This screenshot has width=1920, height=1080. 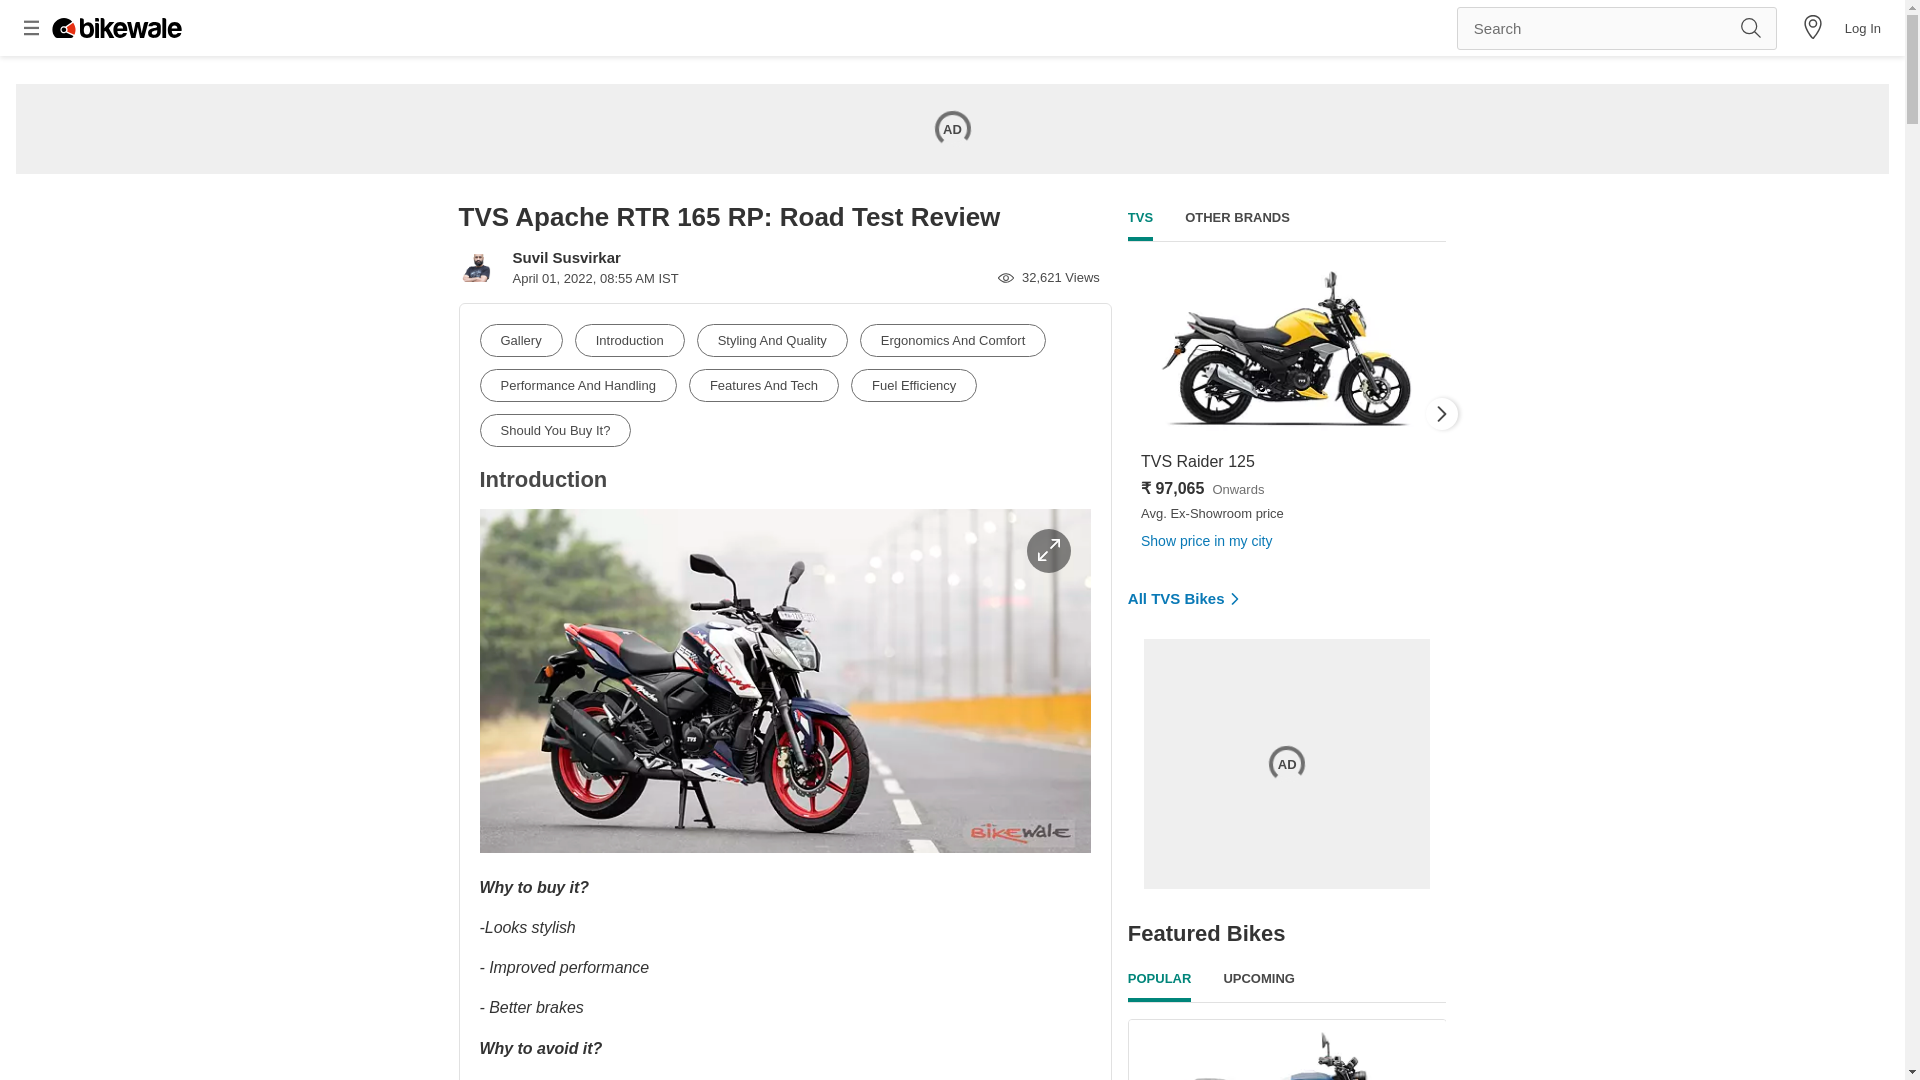 I want to click on Location, so click(x=1812, y=28).